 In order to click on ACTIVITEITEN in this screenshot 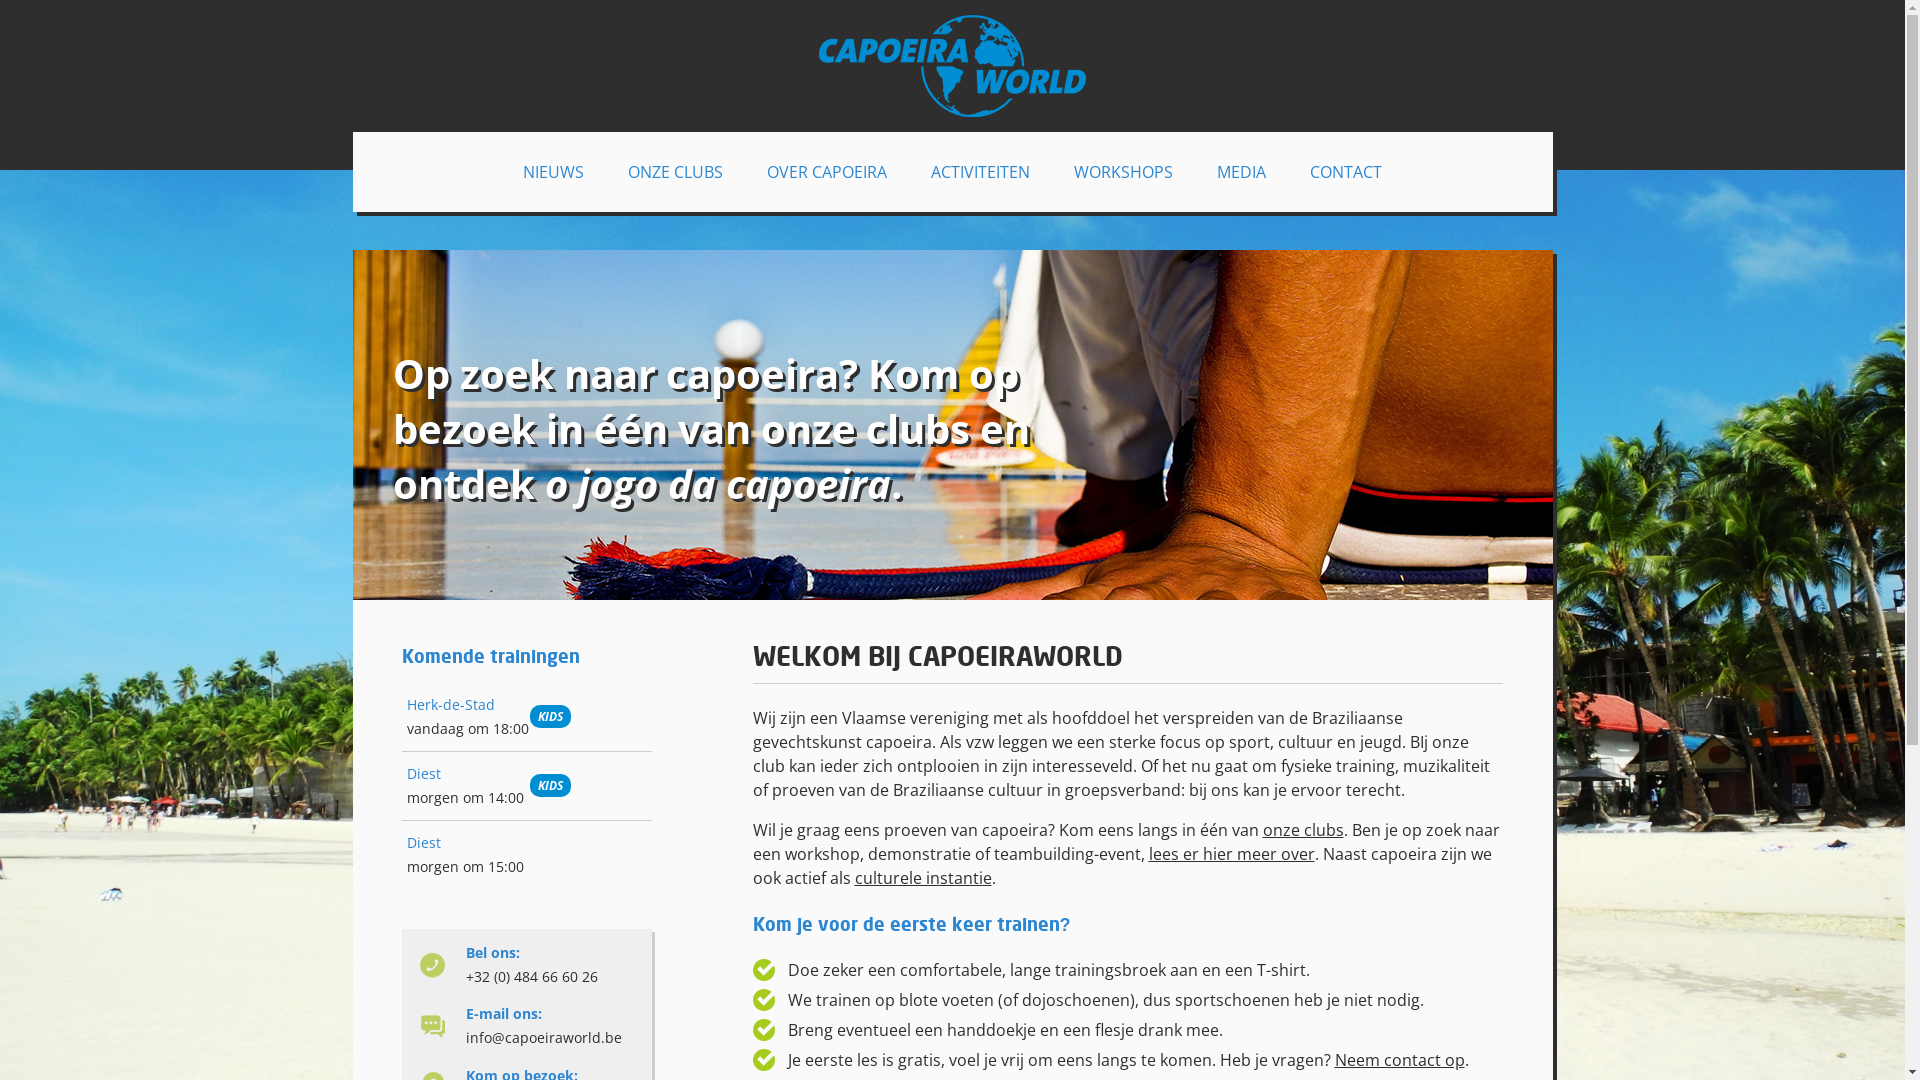, I will do `click(980, 172)`.